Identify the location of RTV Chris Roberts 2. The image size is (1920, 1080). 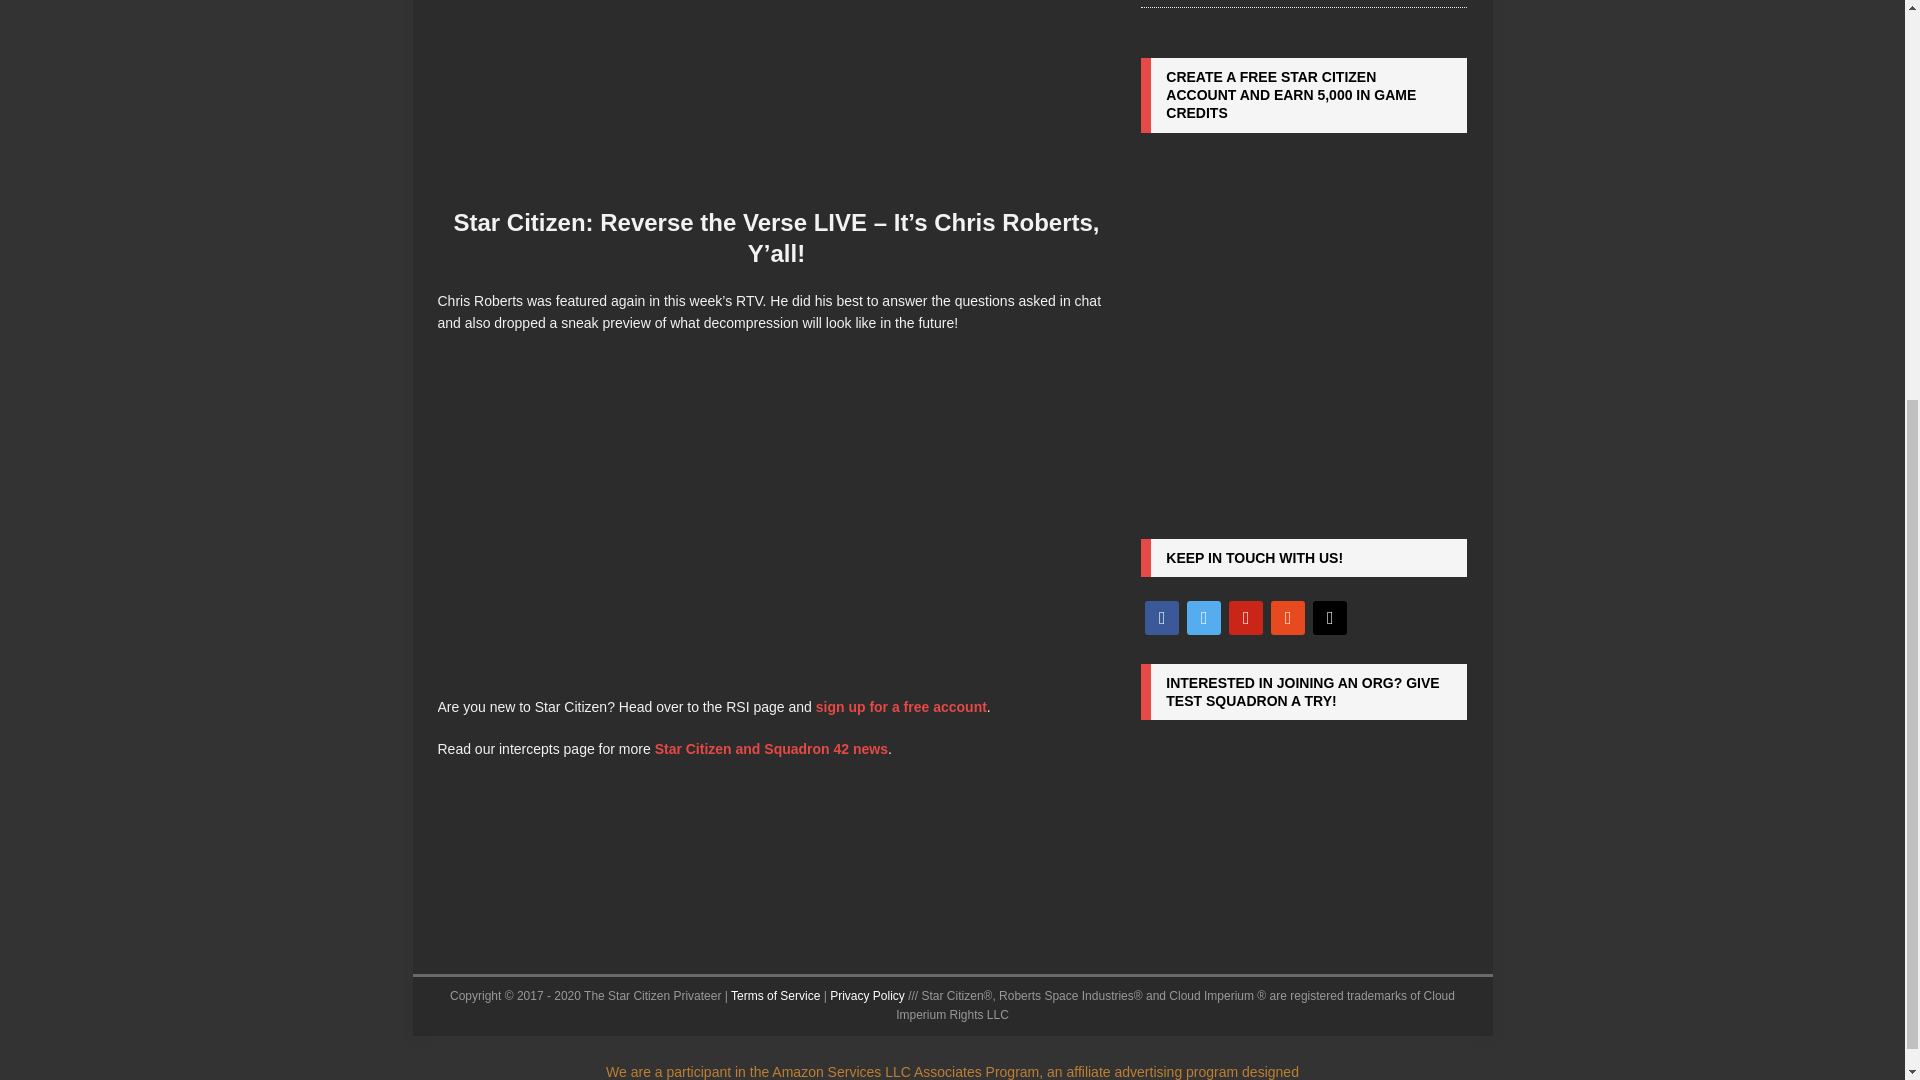
(776, 93).